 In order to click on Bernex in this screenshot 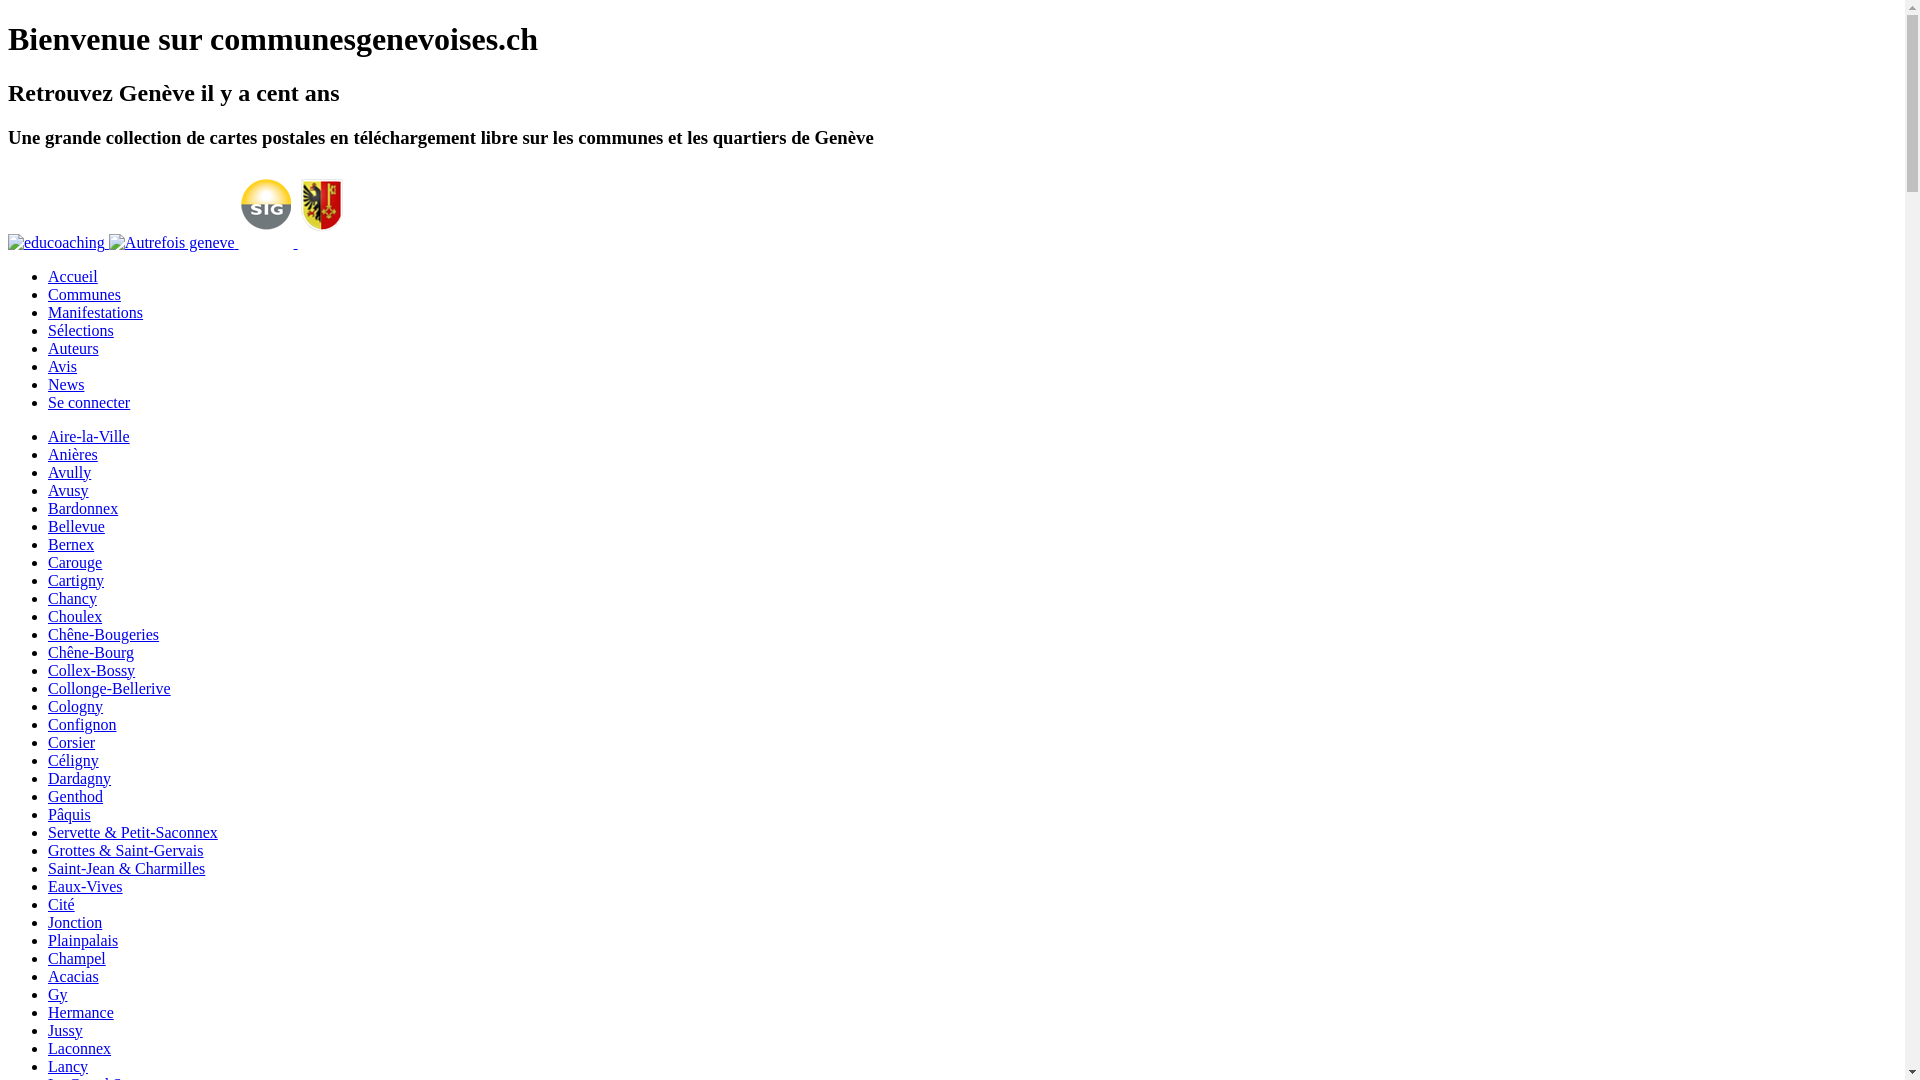, I will do `click(71, 544)`.